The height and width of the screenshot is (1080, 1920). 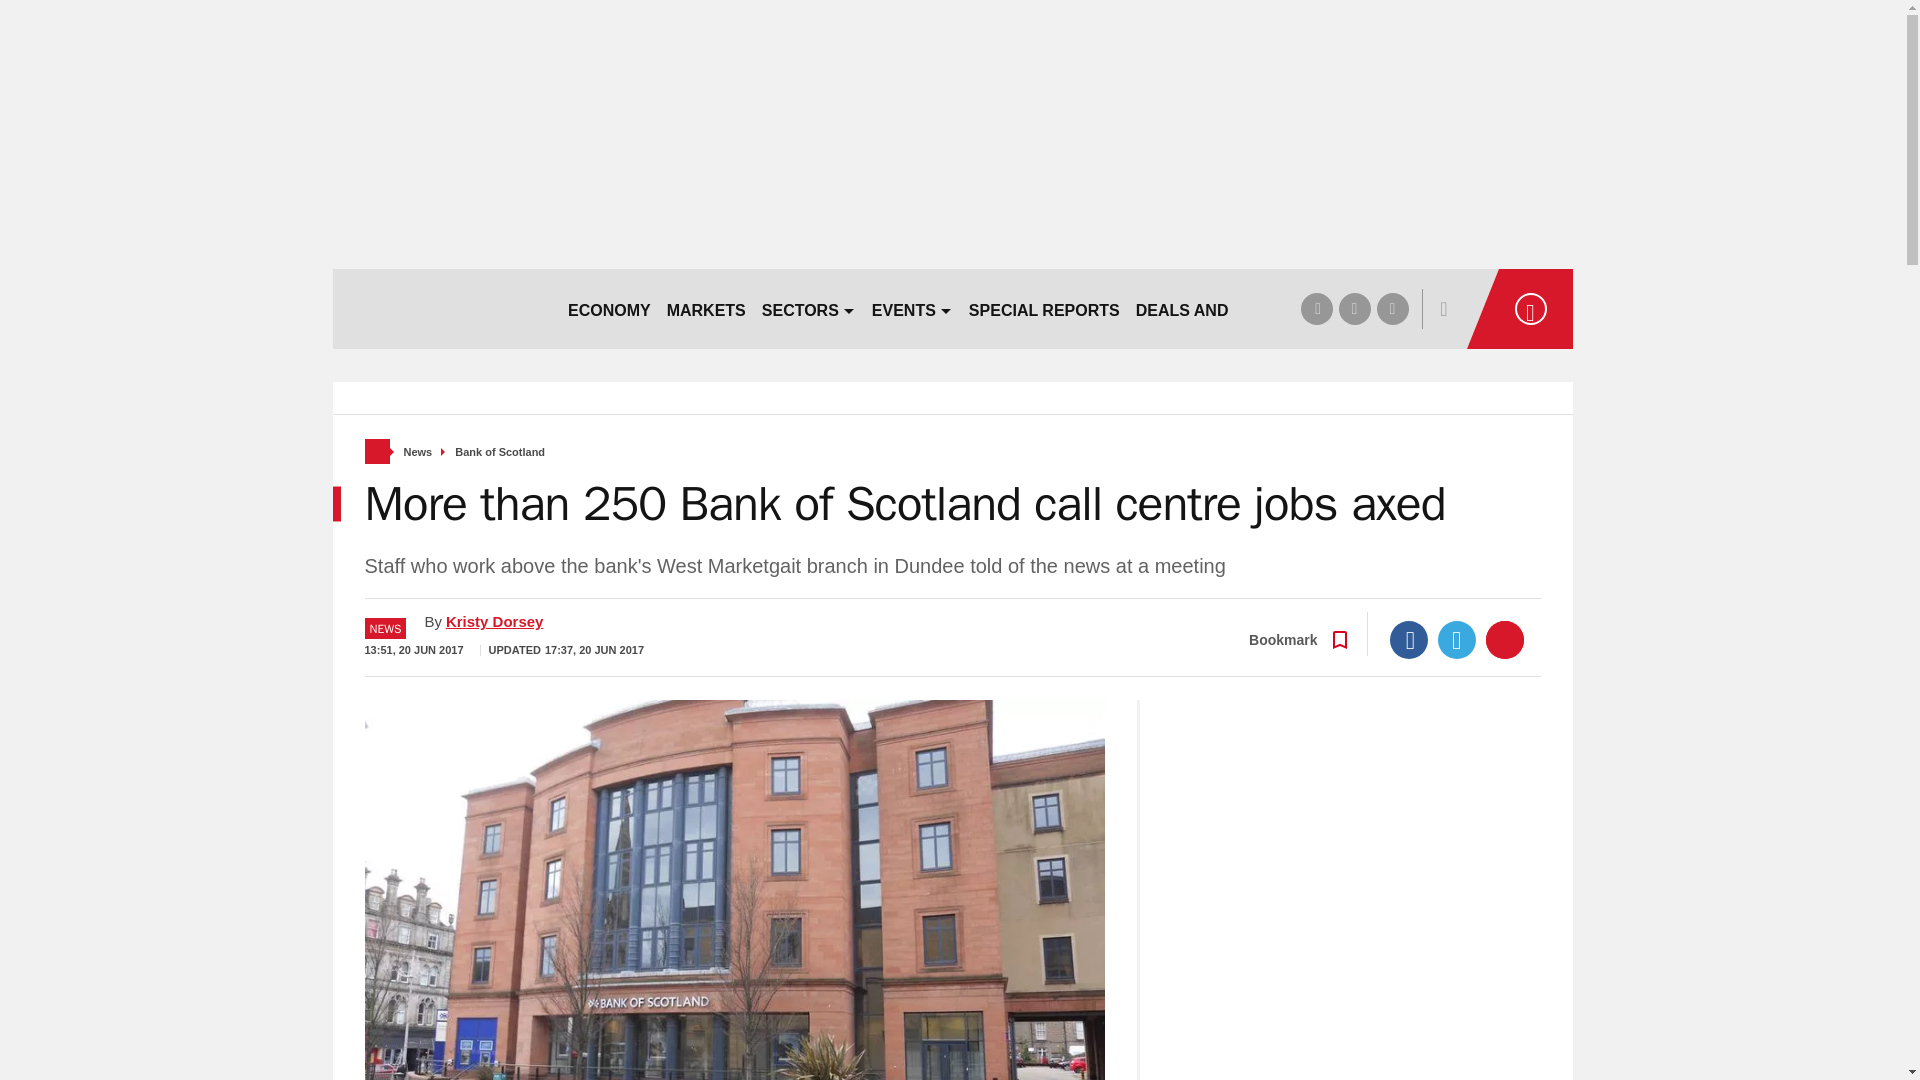 I want to click on twitter, so click(x=1354, y=308).